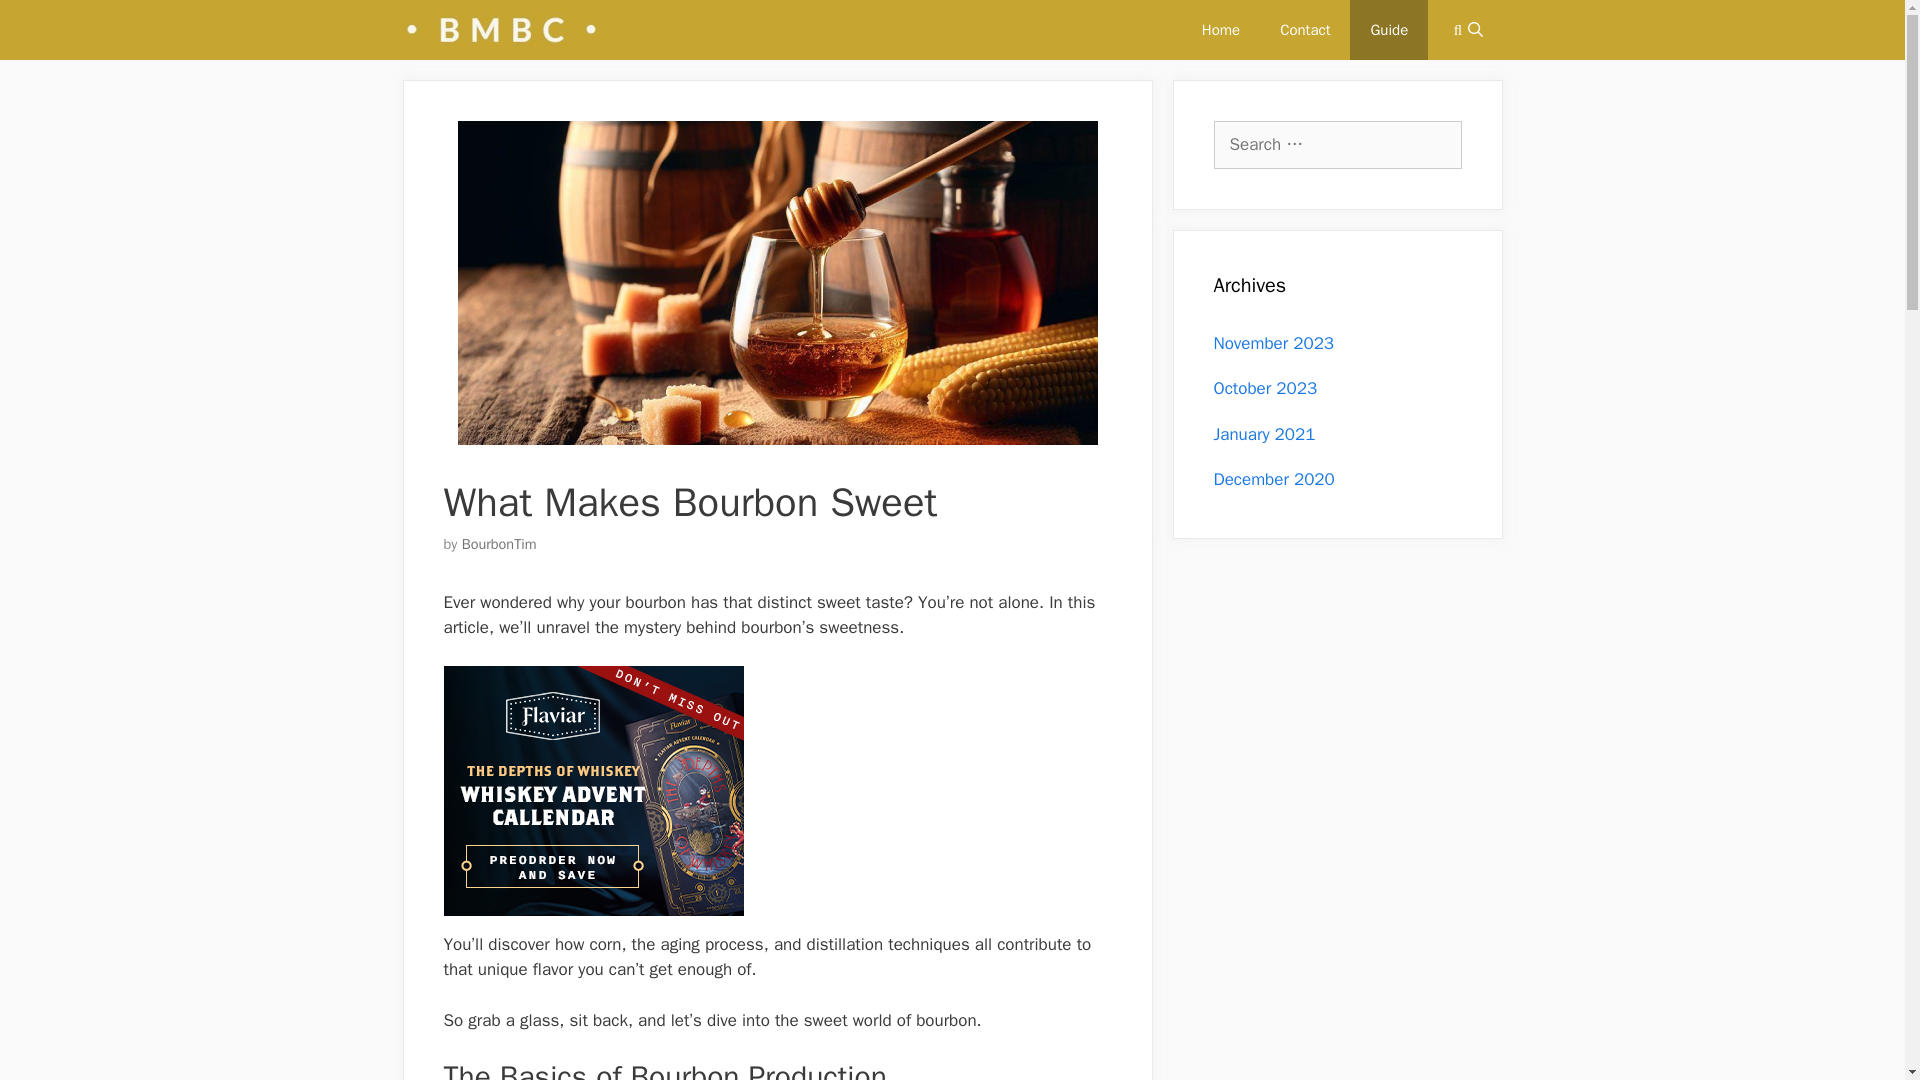  Describe the element at coordinates (500, 543) in the screenshot. I see `View all posts by BourbonTim` at that location.